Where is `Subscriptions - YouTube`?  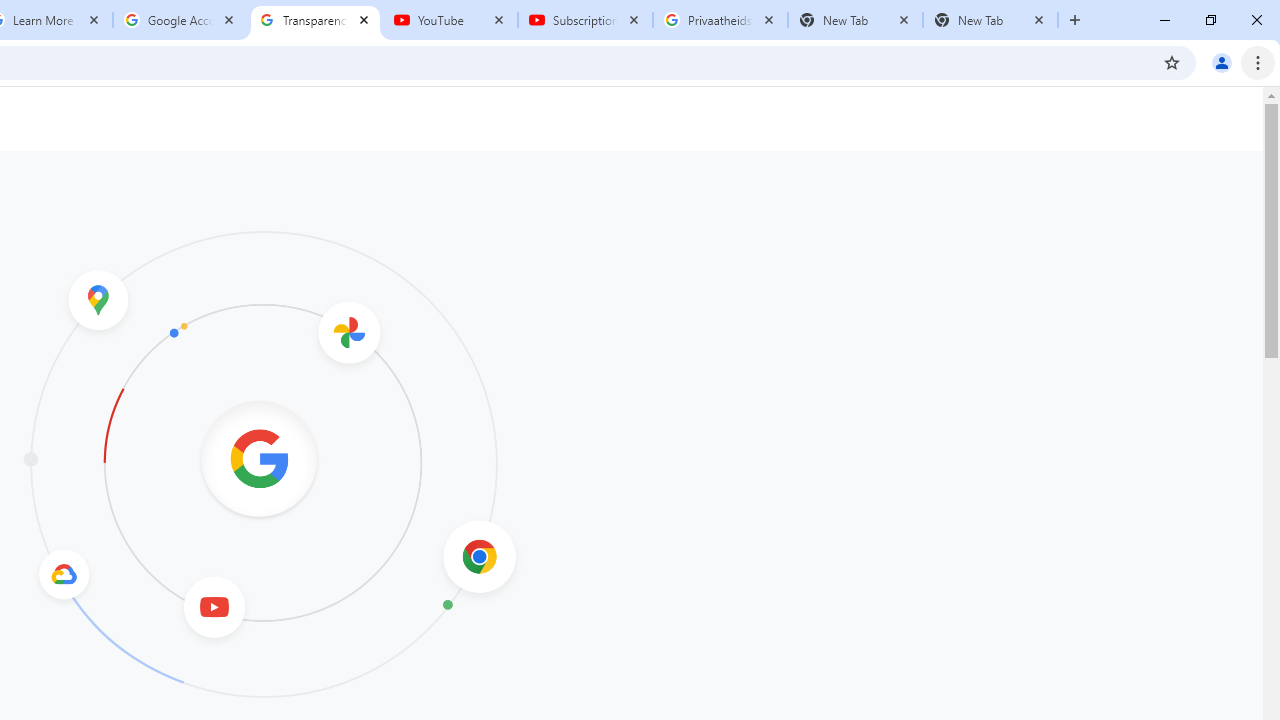
Subscriptions - YouTube is located at coordinates (585, 20).